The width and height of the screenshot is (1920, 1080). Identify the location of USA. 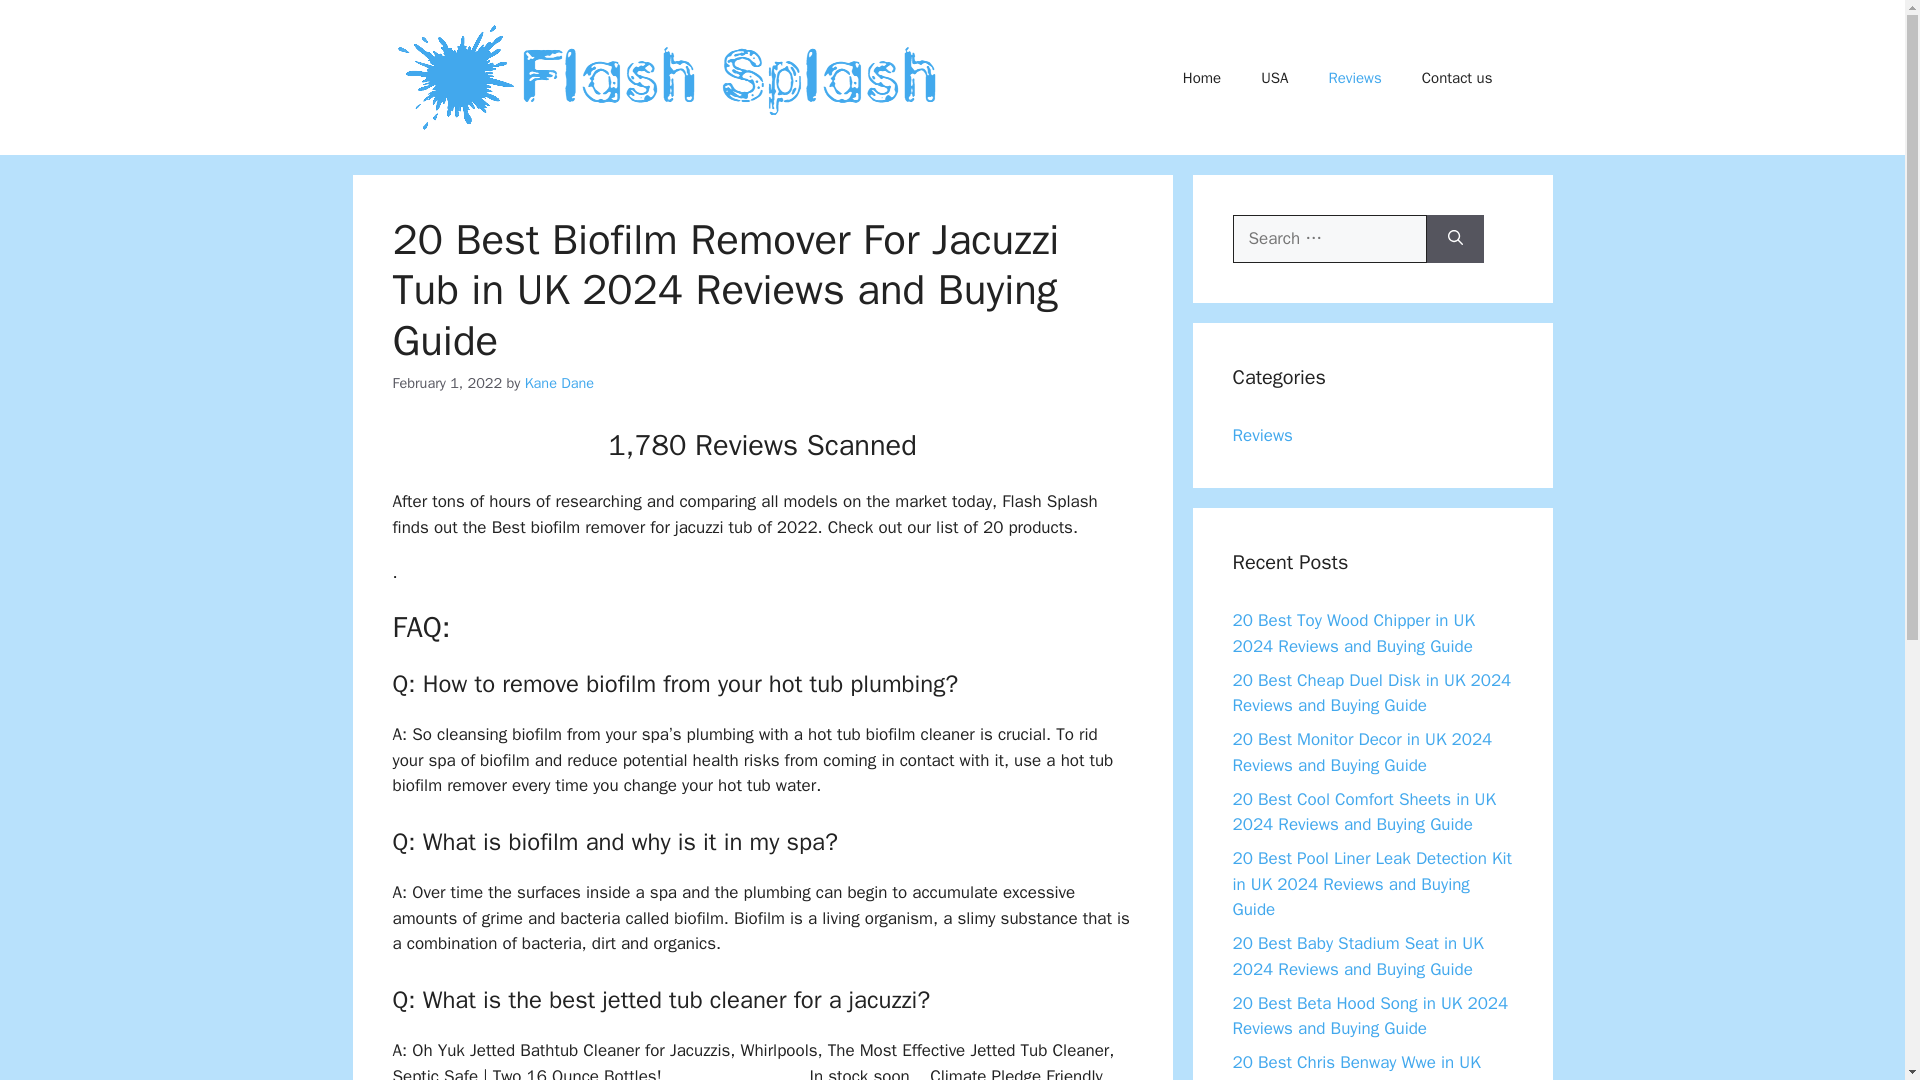
(1274, 78).